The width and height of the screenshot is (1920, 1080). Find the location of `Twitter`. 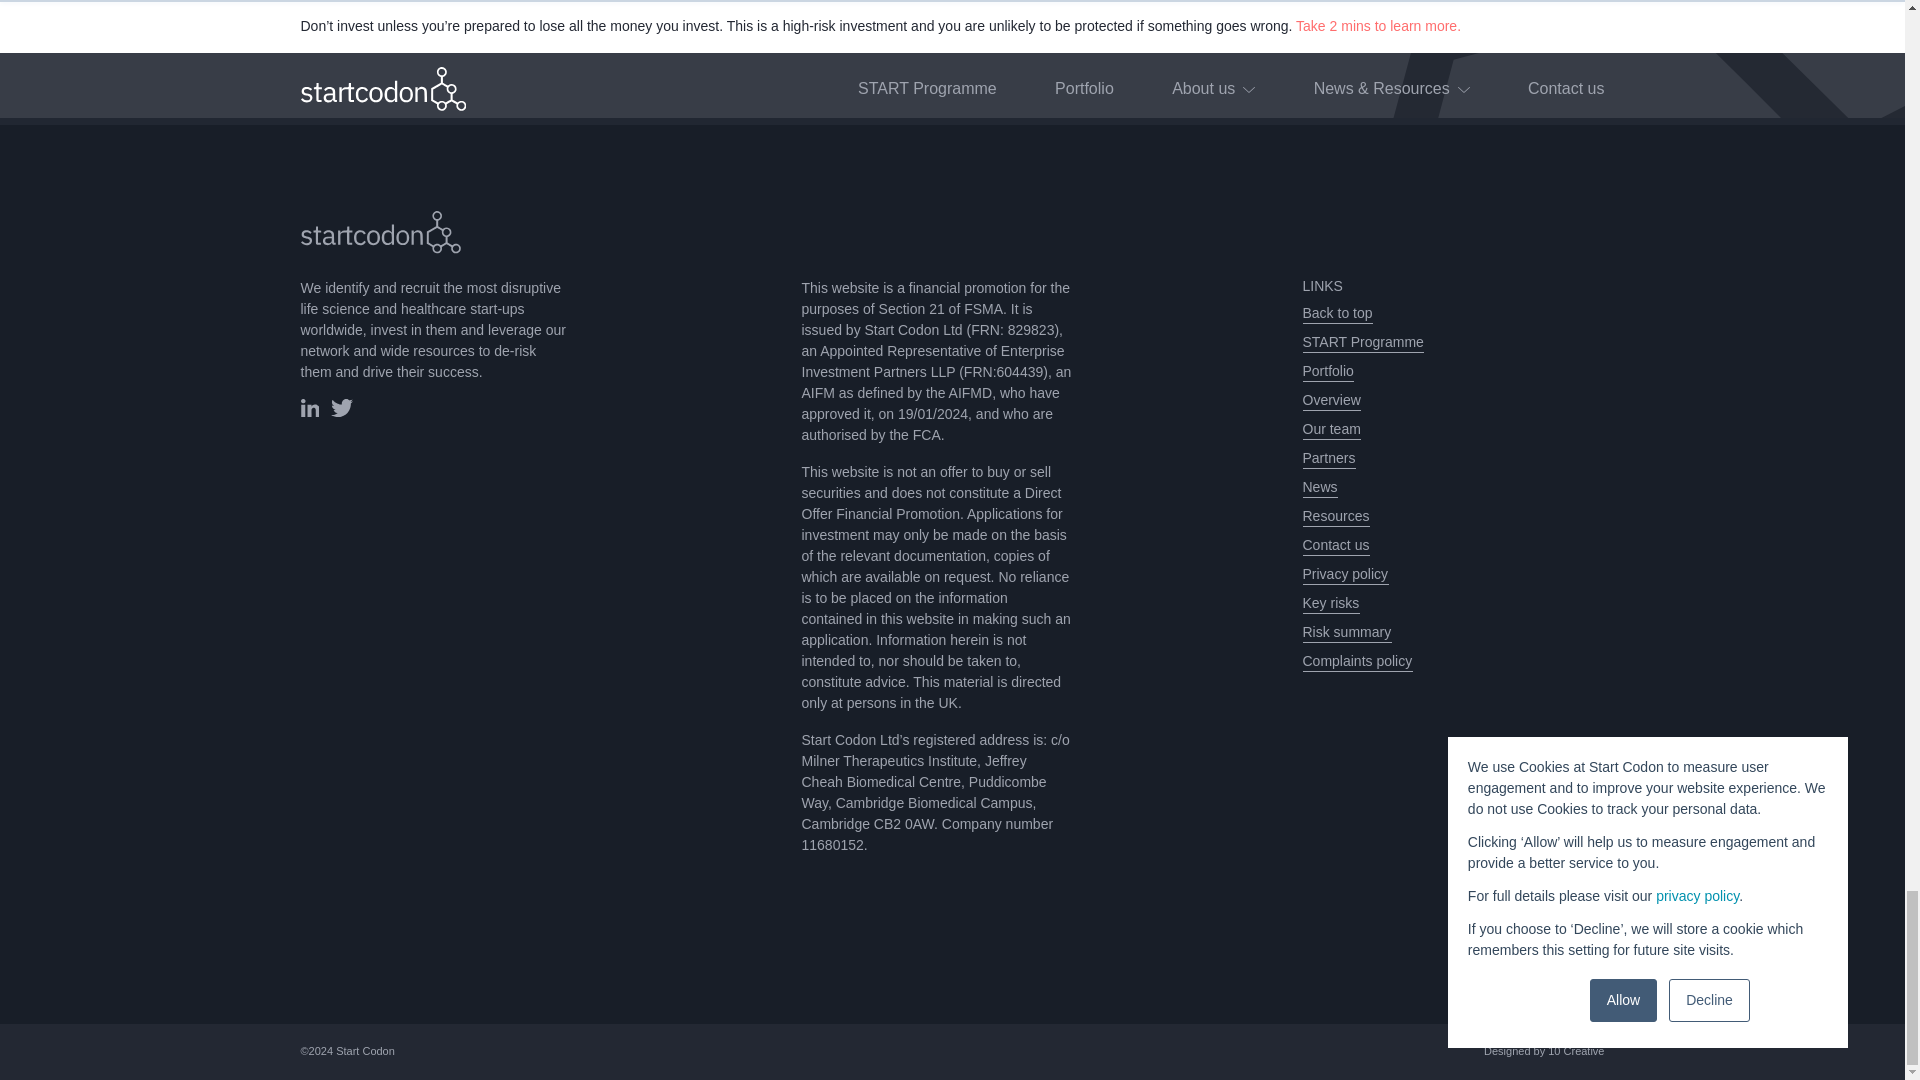

Twitter is located at coordinates (342, 412).